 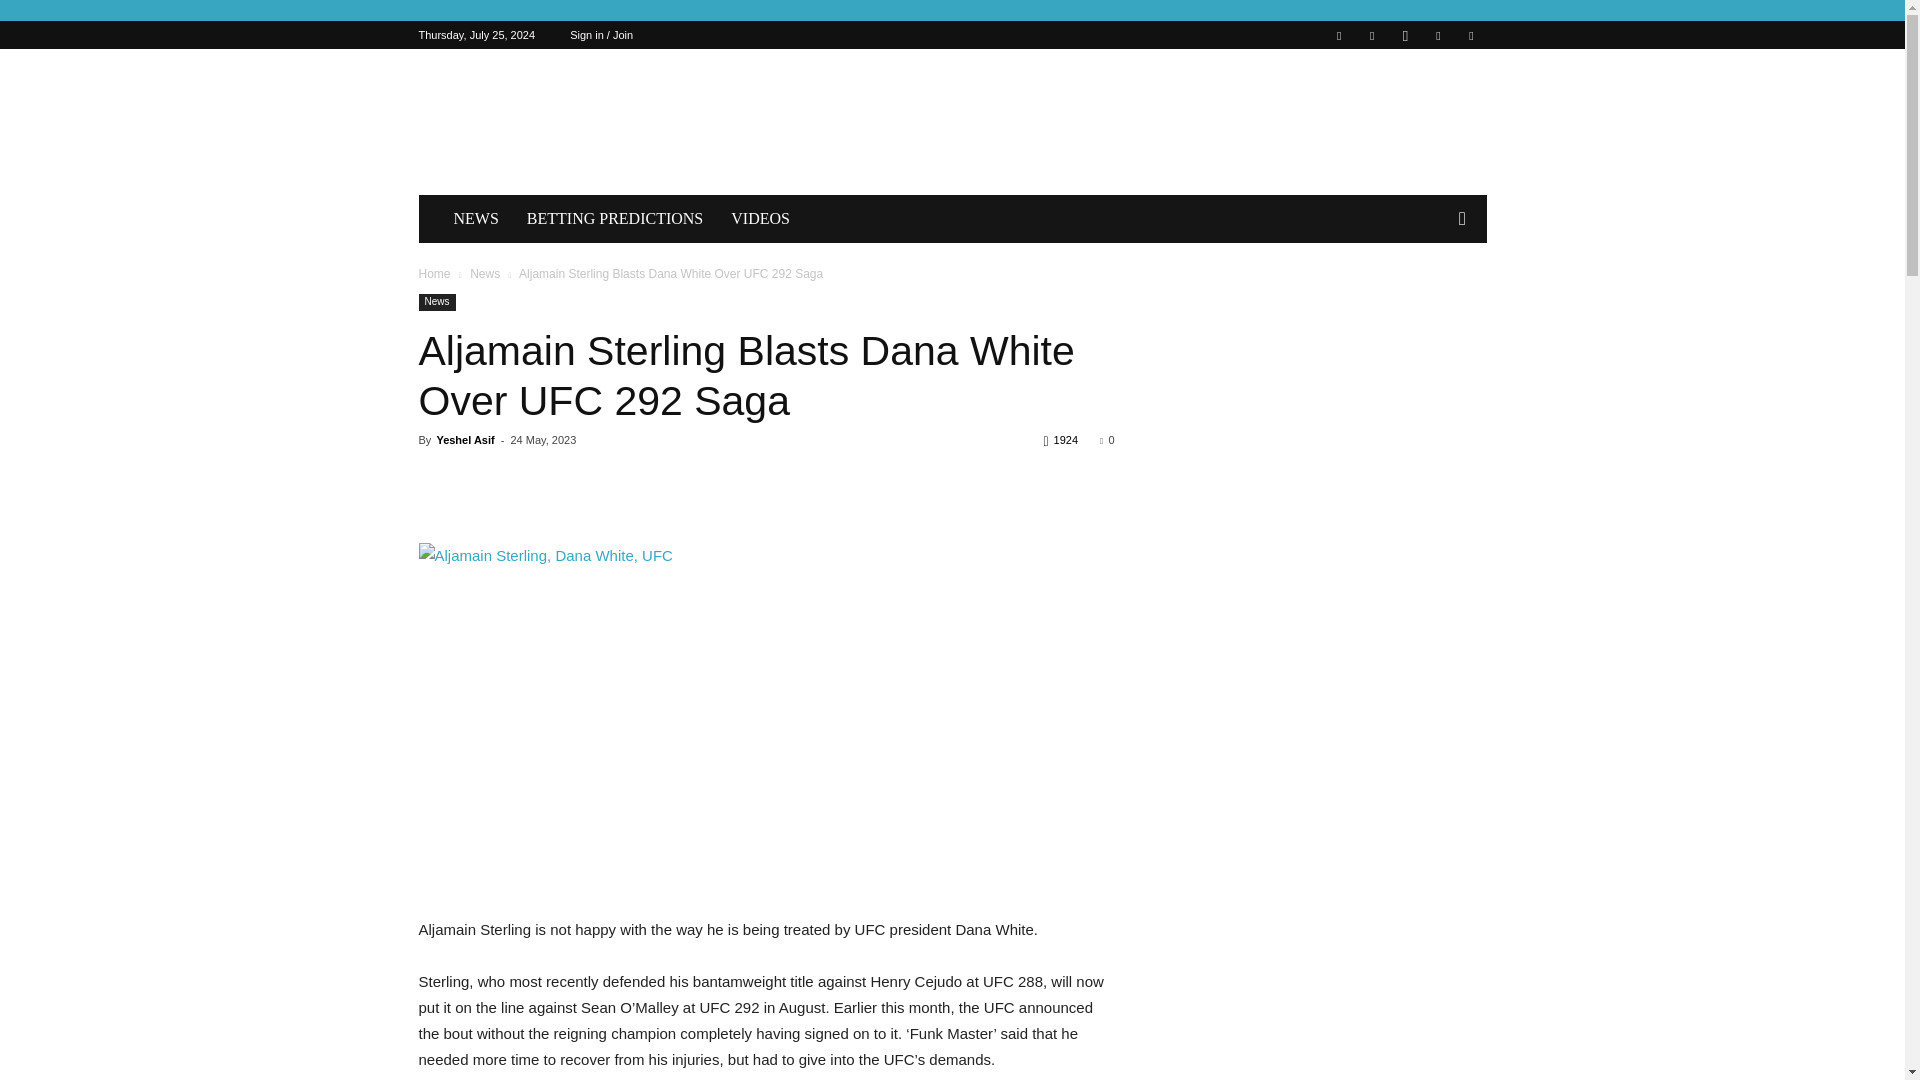 I want to click on View all posts in News, so click(x=484, y=273).